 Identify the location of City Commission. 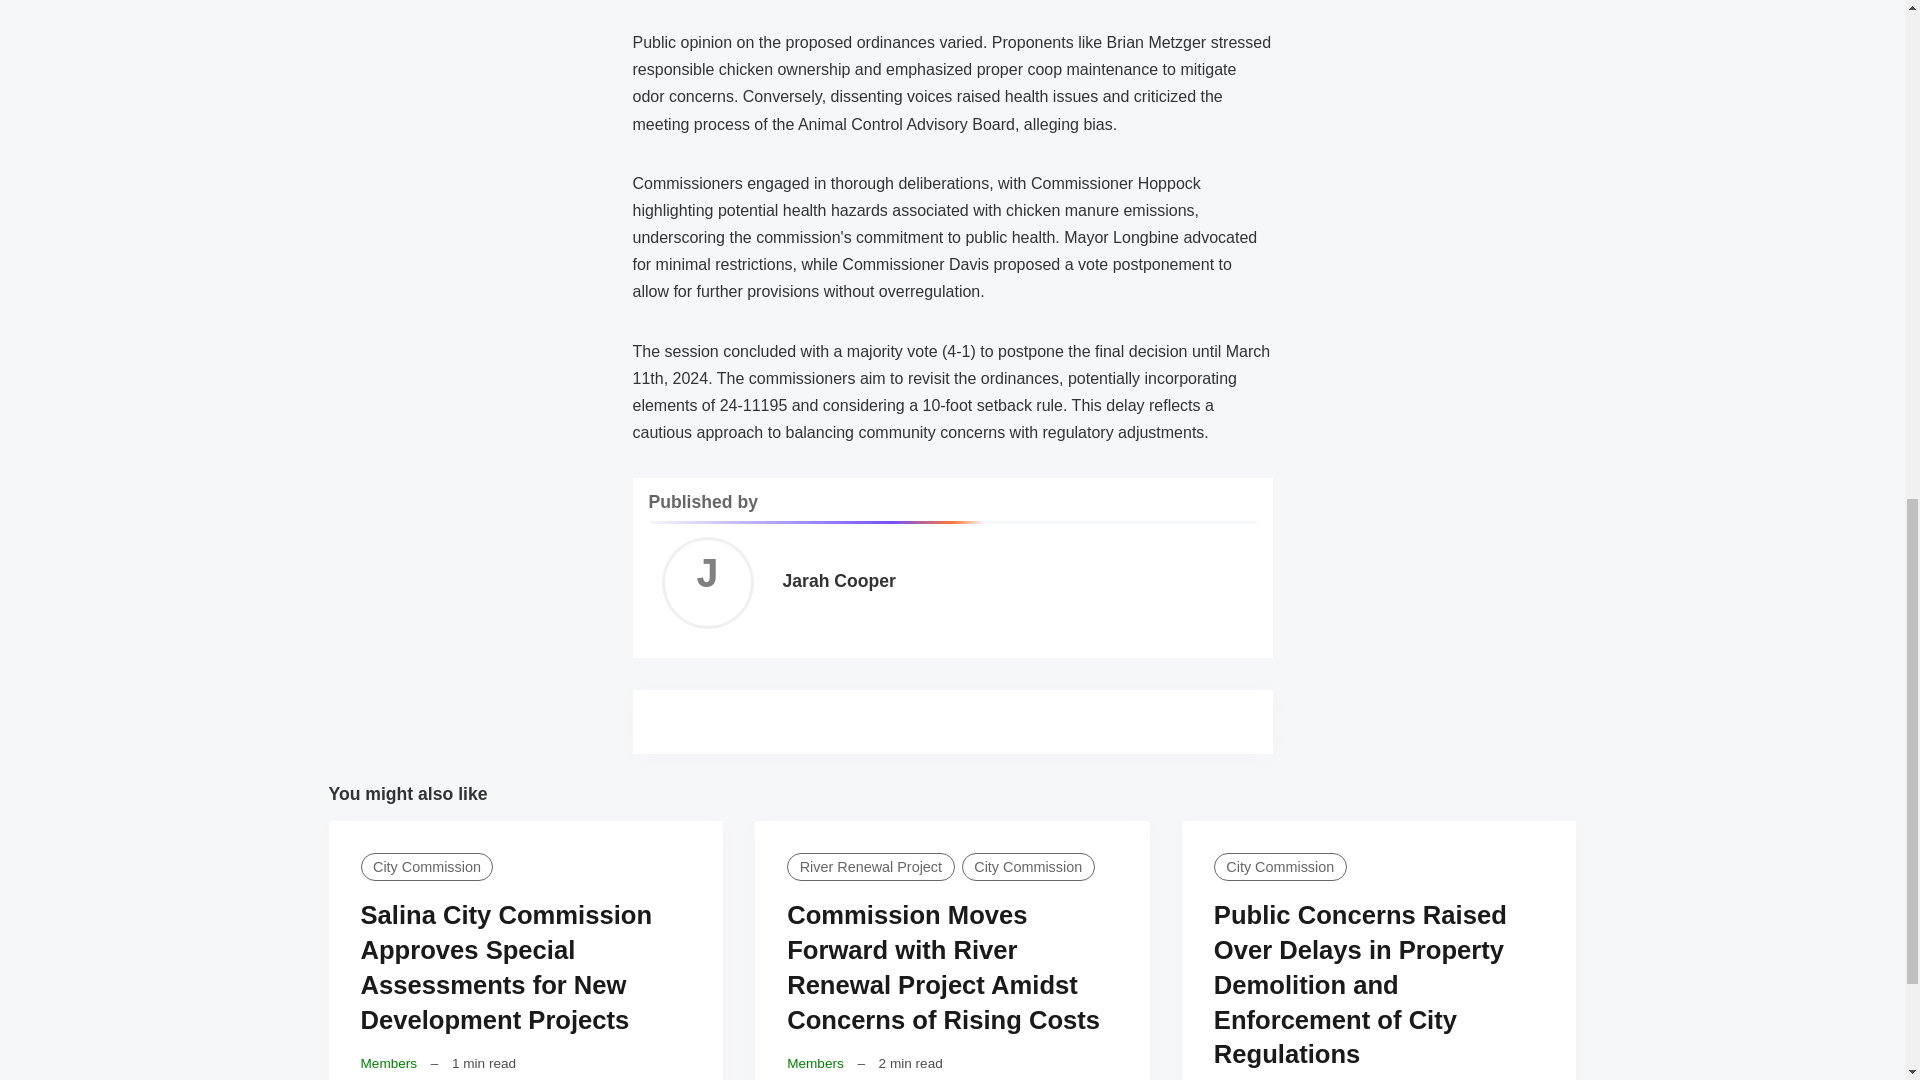
(426, 867).